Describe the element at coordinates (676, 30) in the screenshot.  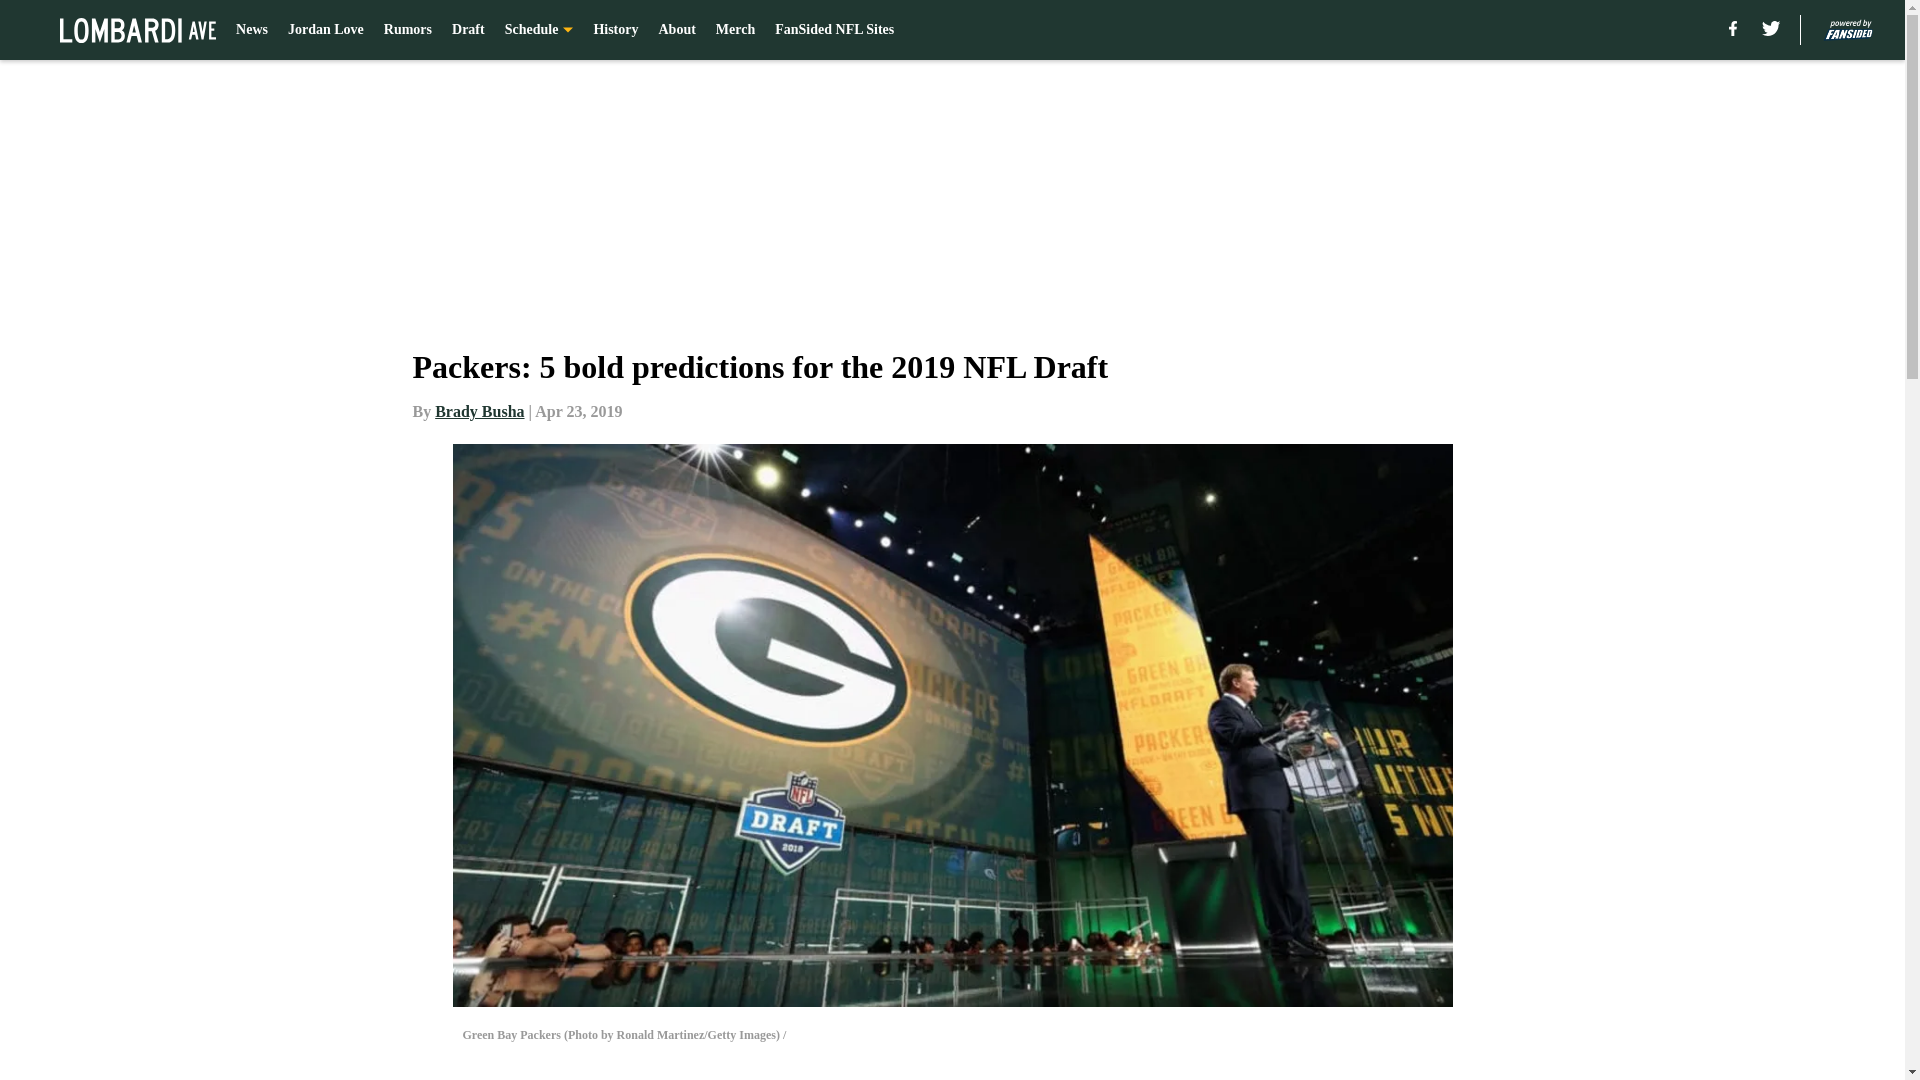
I see `About` at that location.